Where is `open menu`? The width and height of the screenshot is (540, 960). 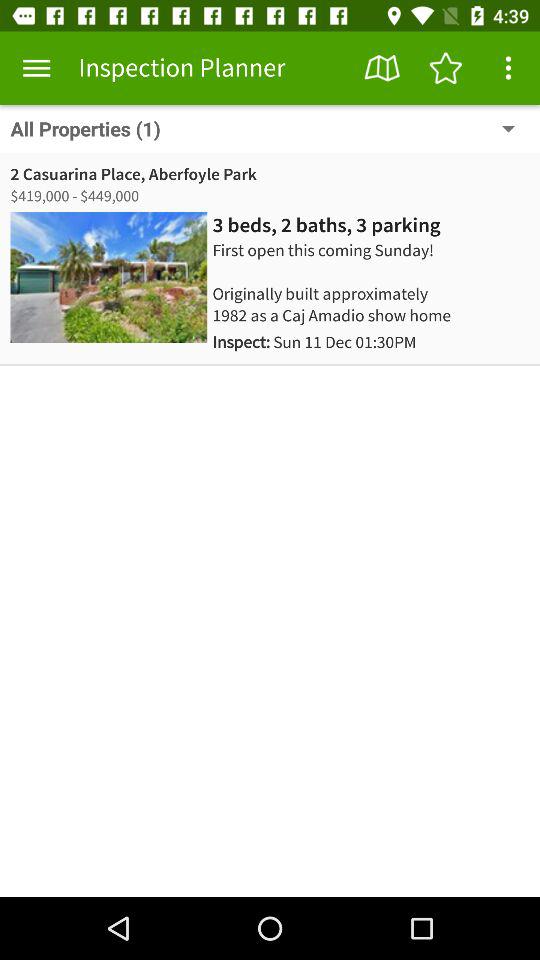 open menu is located at coordinates (508, 68).